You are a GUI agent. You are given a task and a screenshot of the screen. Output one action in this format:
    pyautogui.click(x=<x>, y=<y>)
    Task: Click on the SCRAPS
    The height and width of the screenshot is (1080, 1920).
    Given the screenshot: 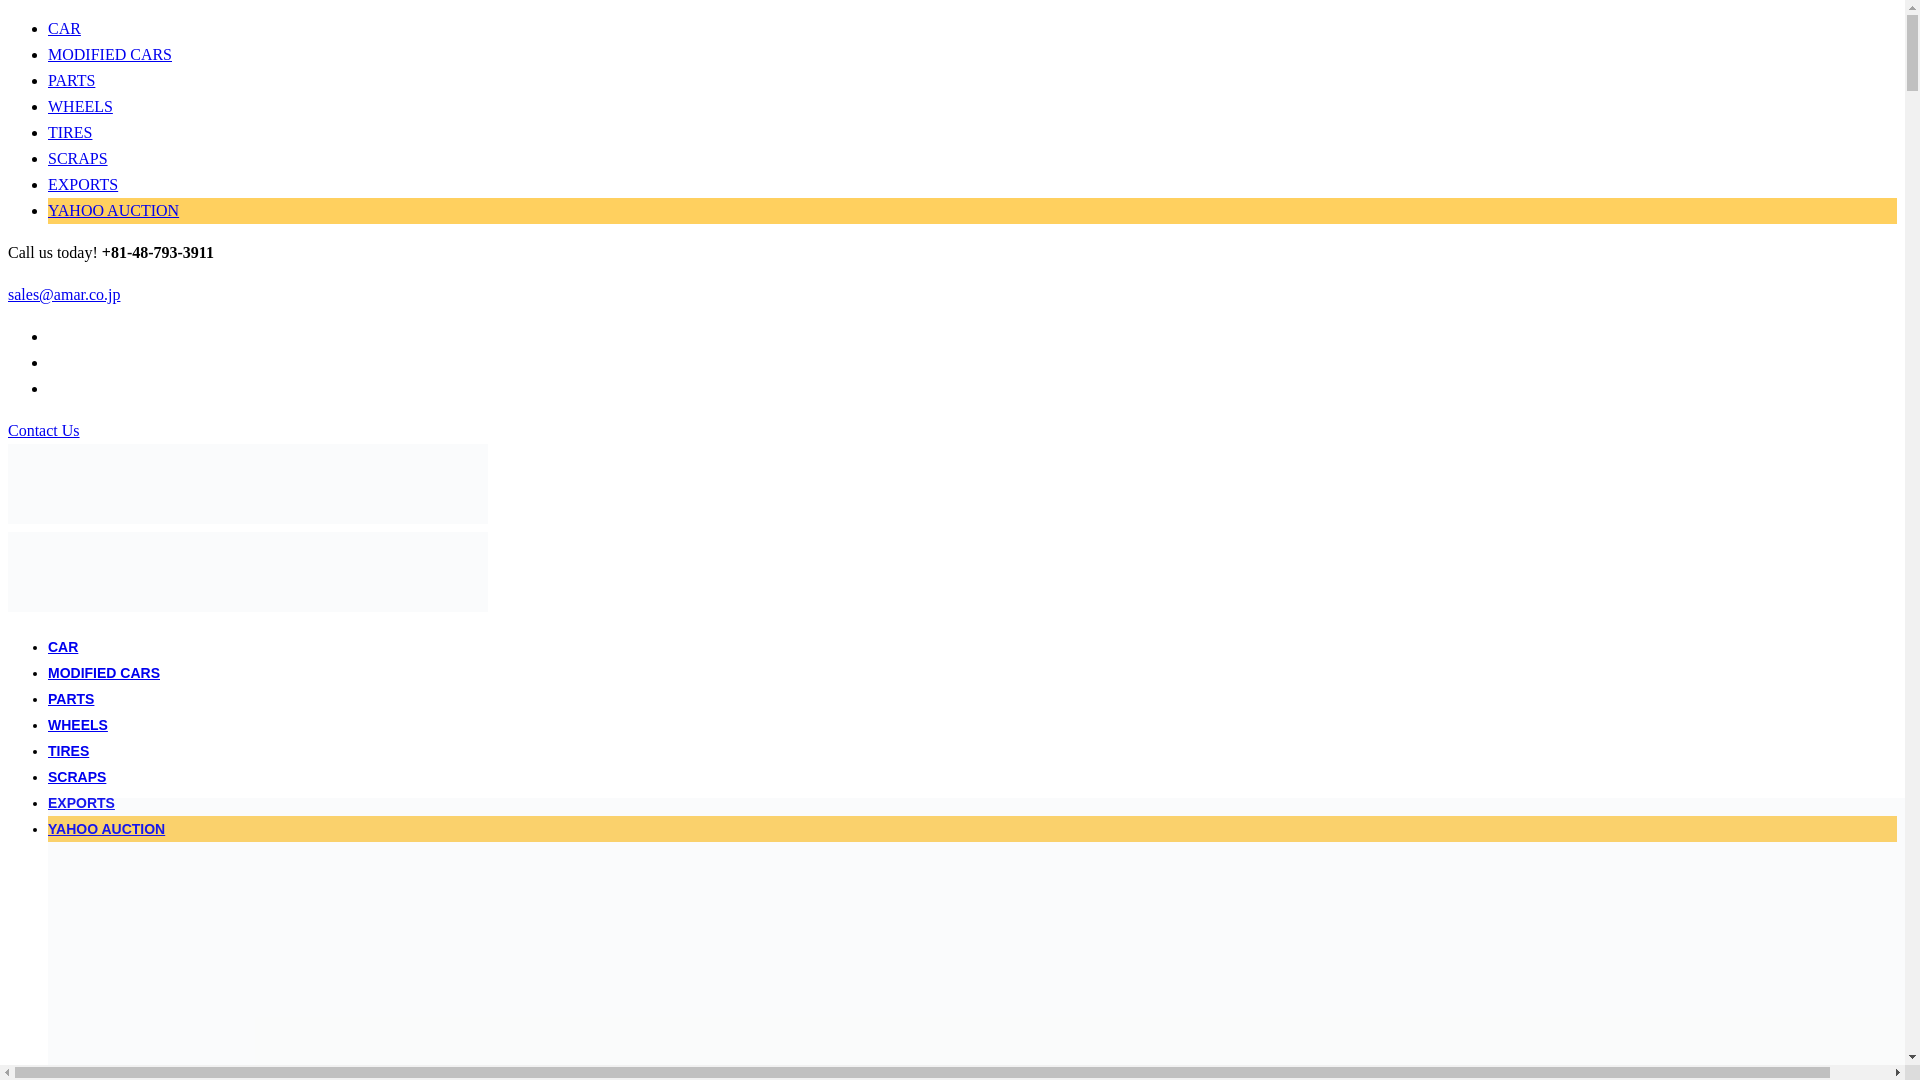 What is the action you would take?
    pyautogui.click(x=76, y=776)
    